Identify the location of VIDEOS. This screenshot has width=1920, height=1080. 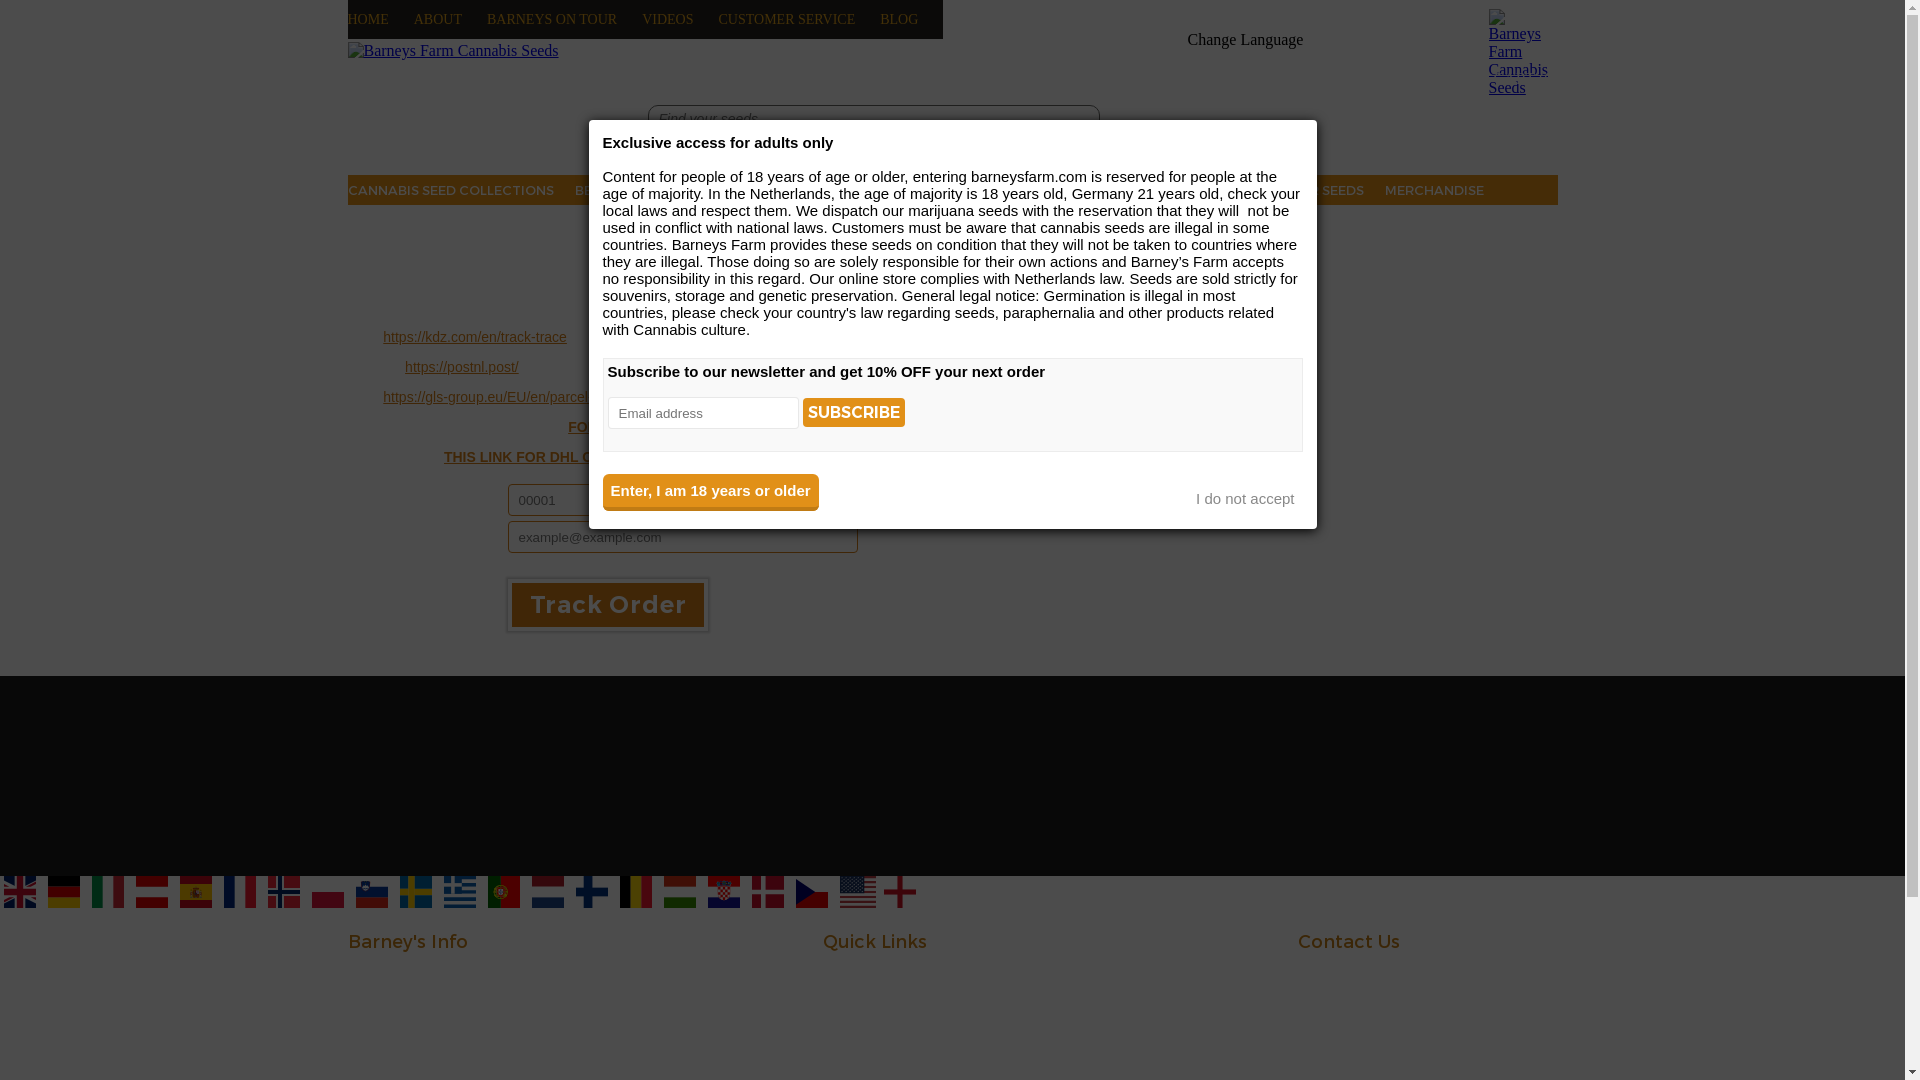
(668, 19).